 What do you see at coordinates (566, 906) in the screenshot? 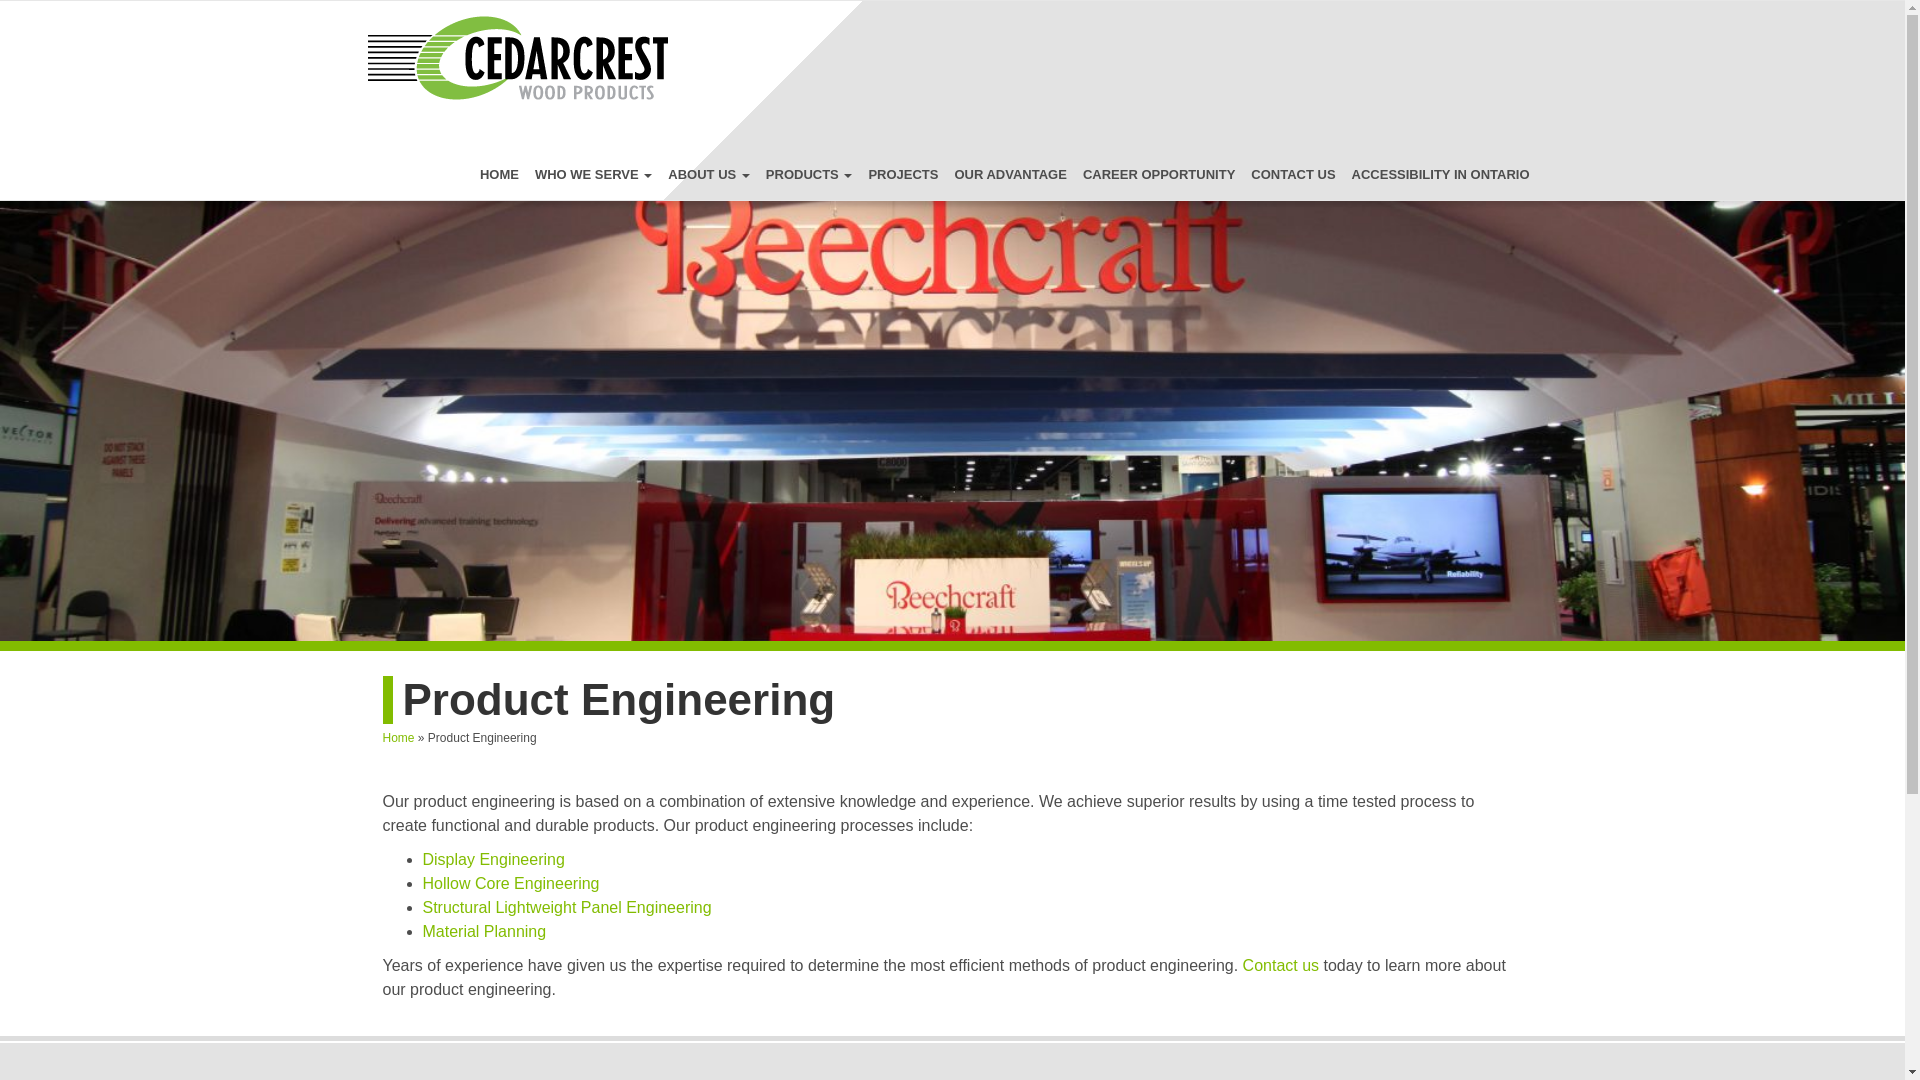
I see `Structural Lightweight Panel Engineering` at bounding box center [566, 906].